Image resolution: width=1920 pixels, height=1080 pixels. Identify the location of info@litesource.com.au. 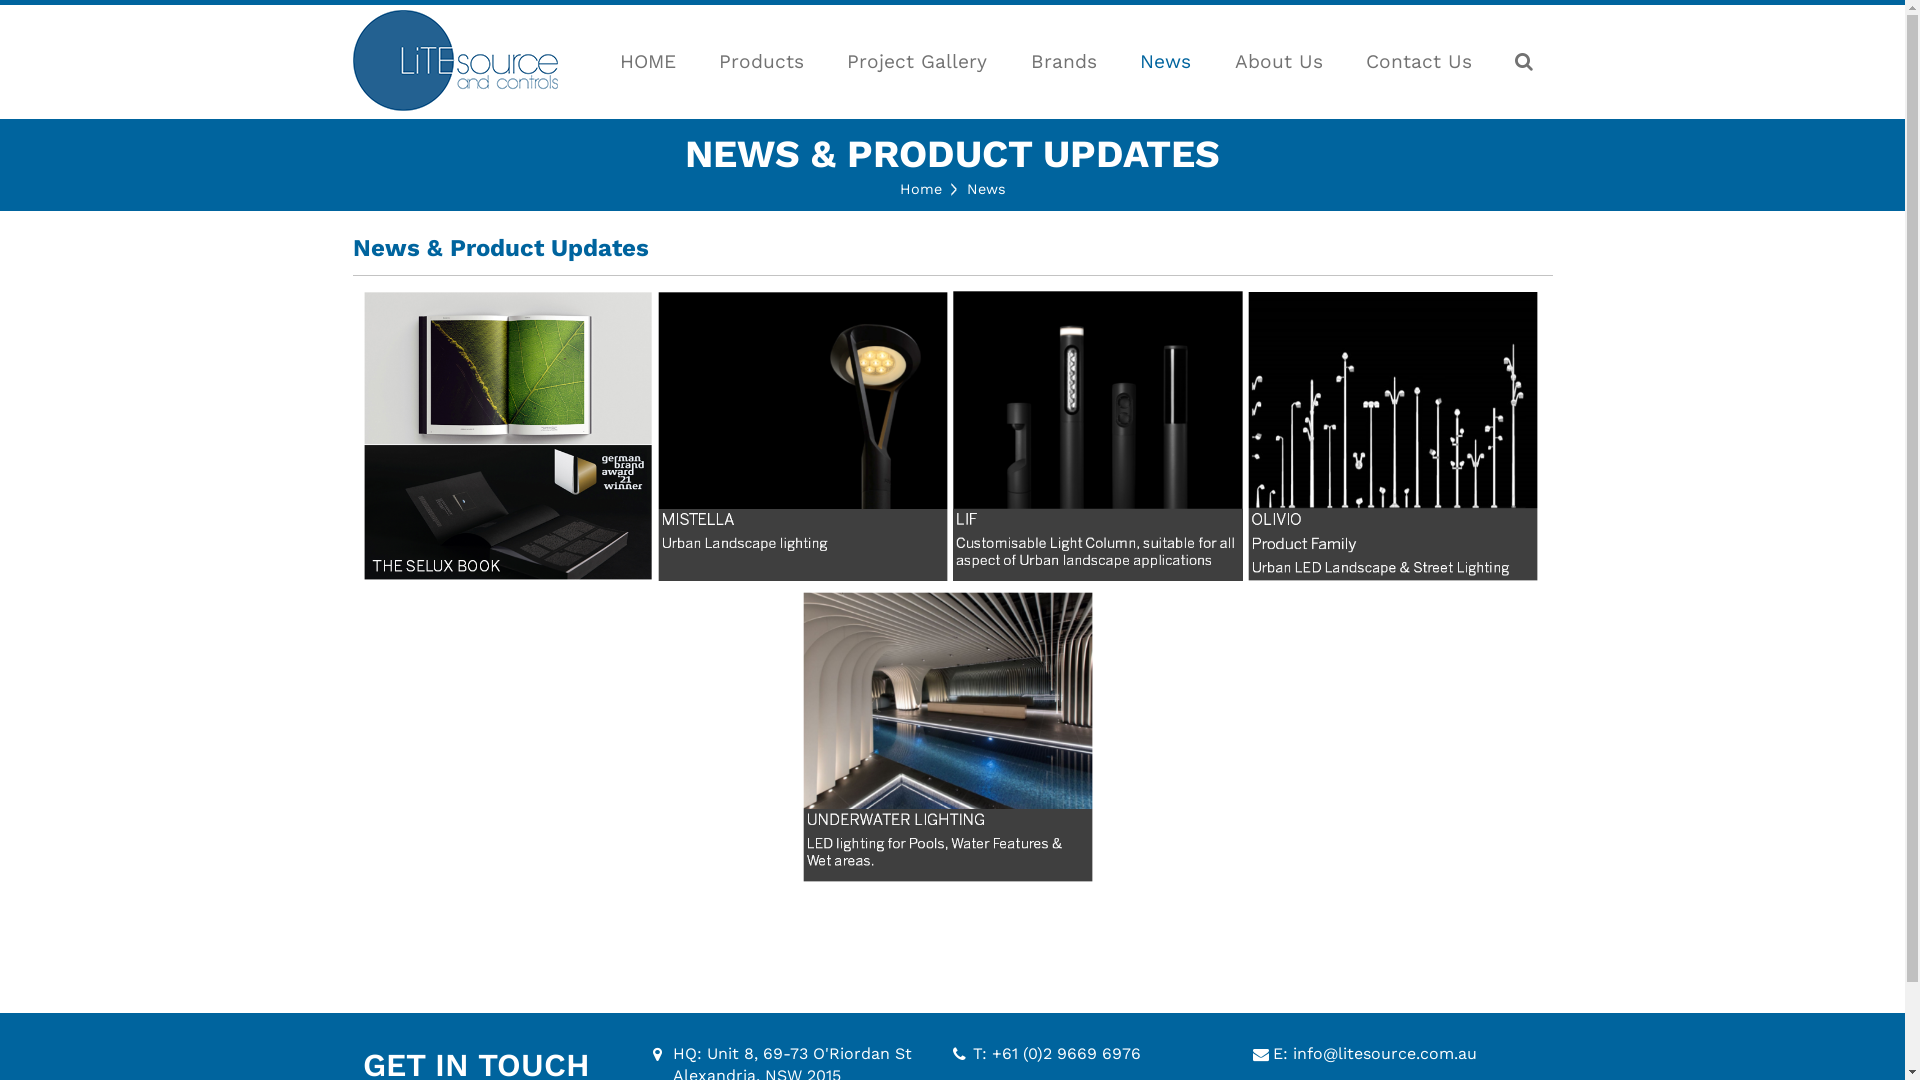
(1384, 1054).